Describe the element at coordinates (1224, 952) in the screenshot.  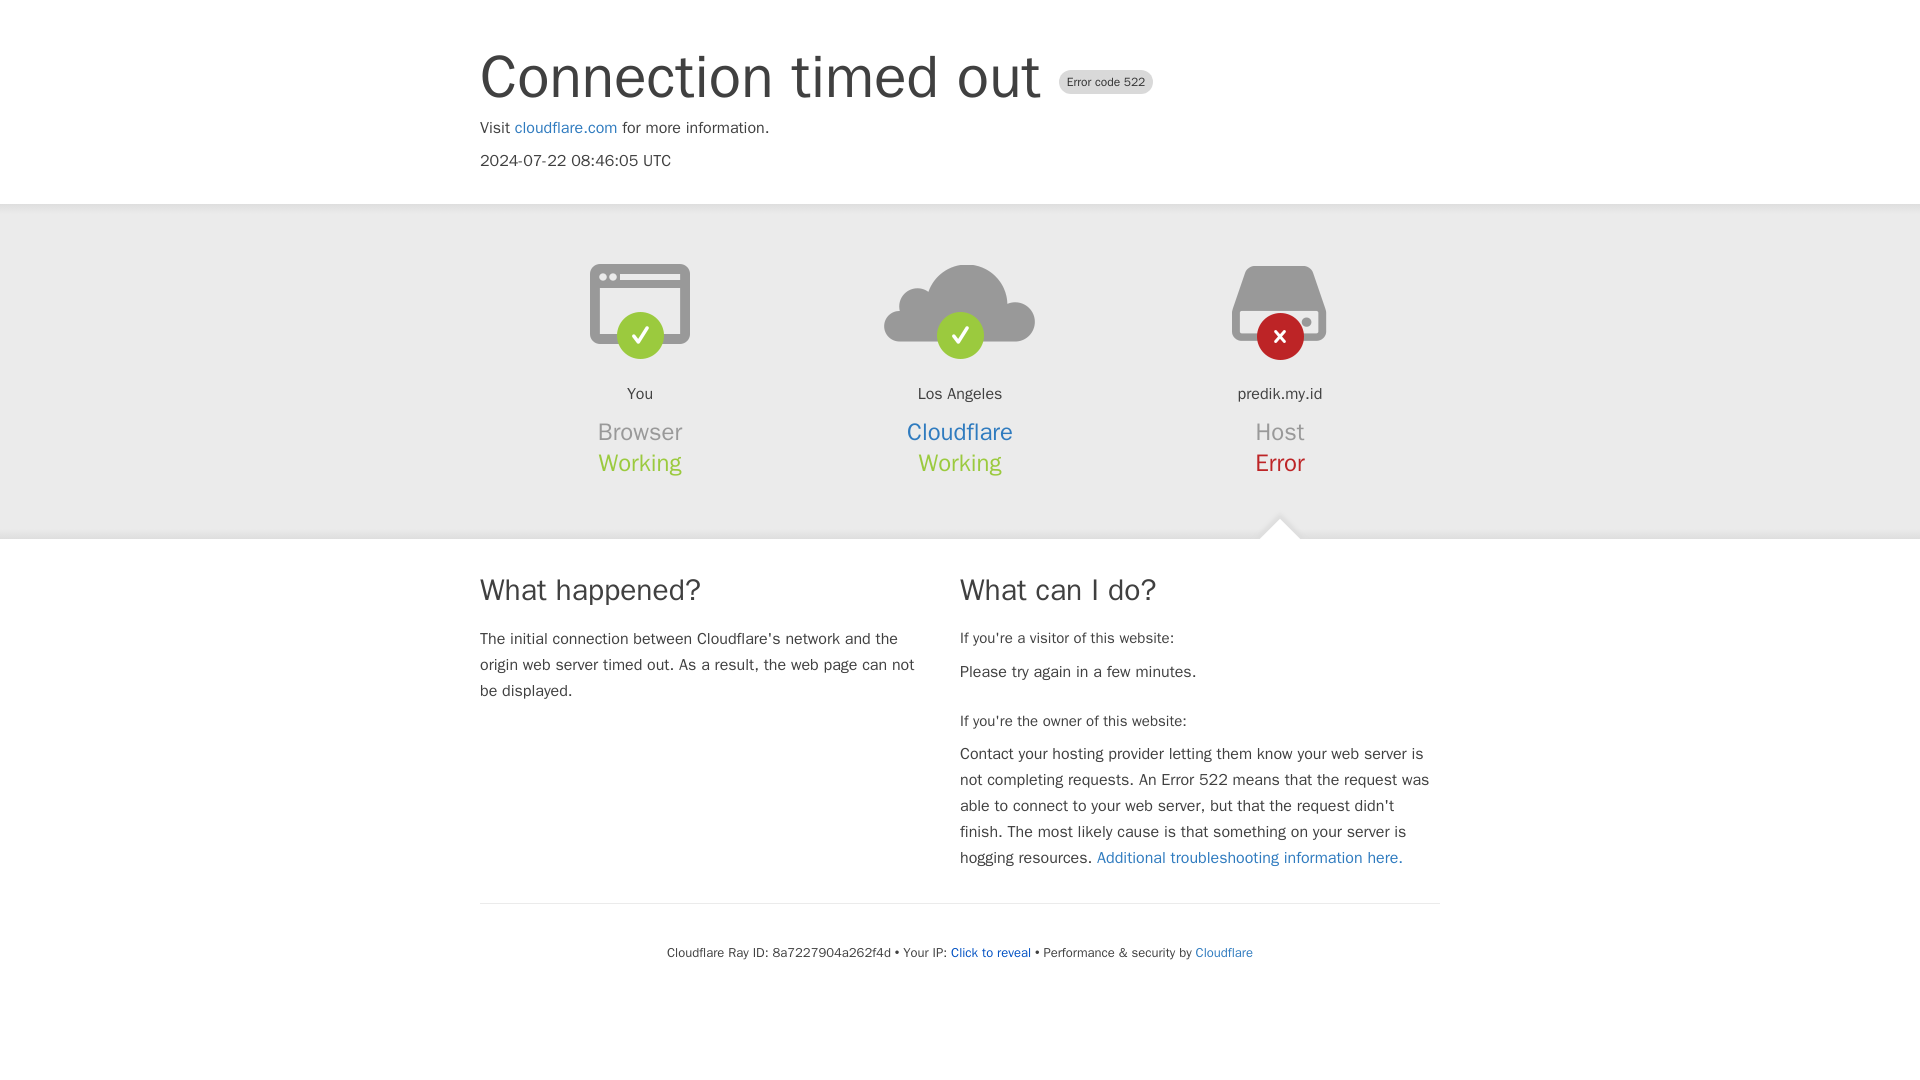
I see `Cloudflare` at that location.